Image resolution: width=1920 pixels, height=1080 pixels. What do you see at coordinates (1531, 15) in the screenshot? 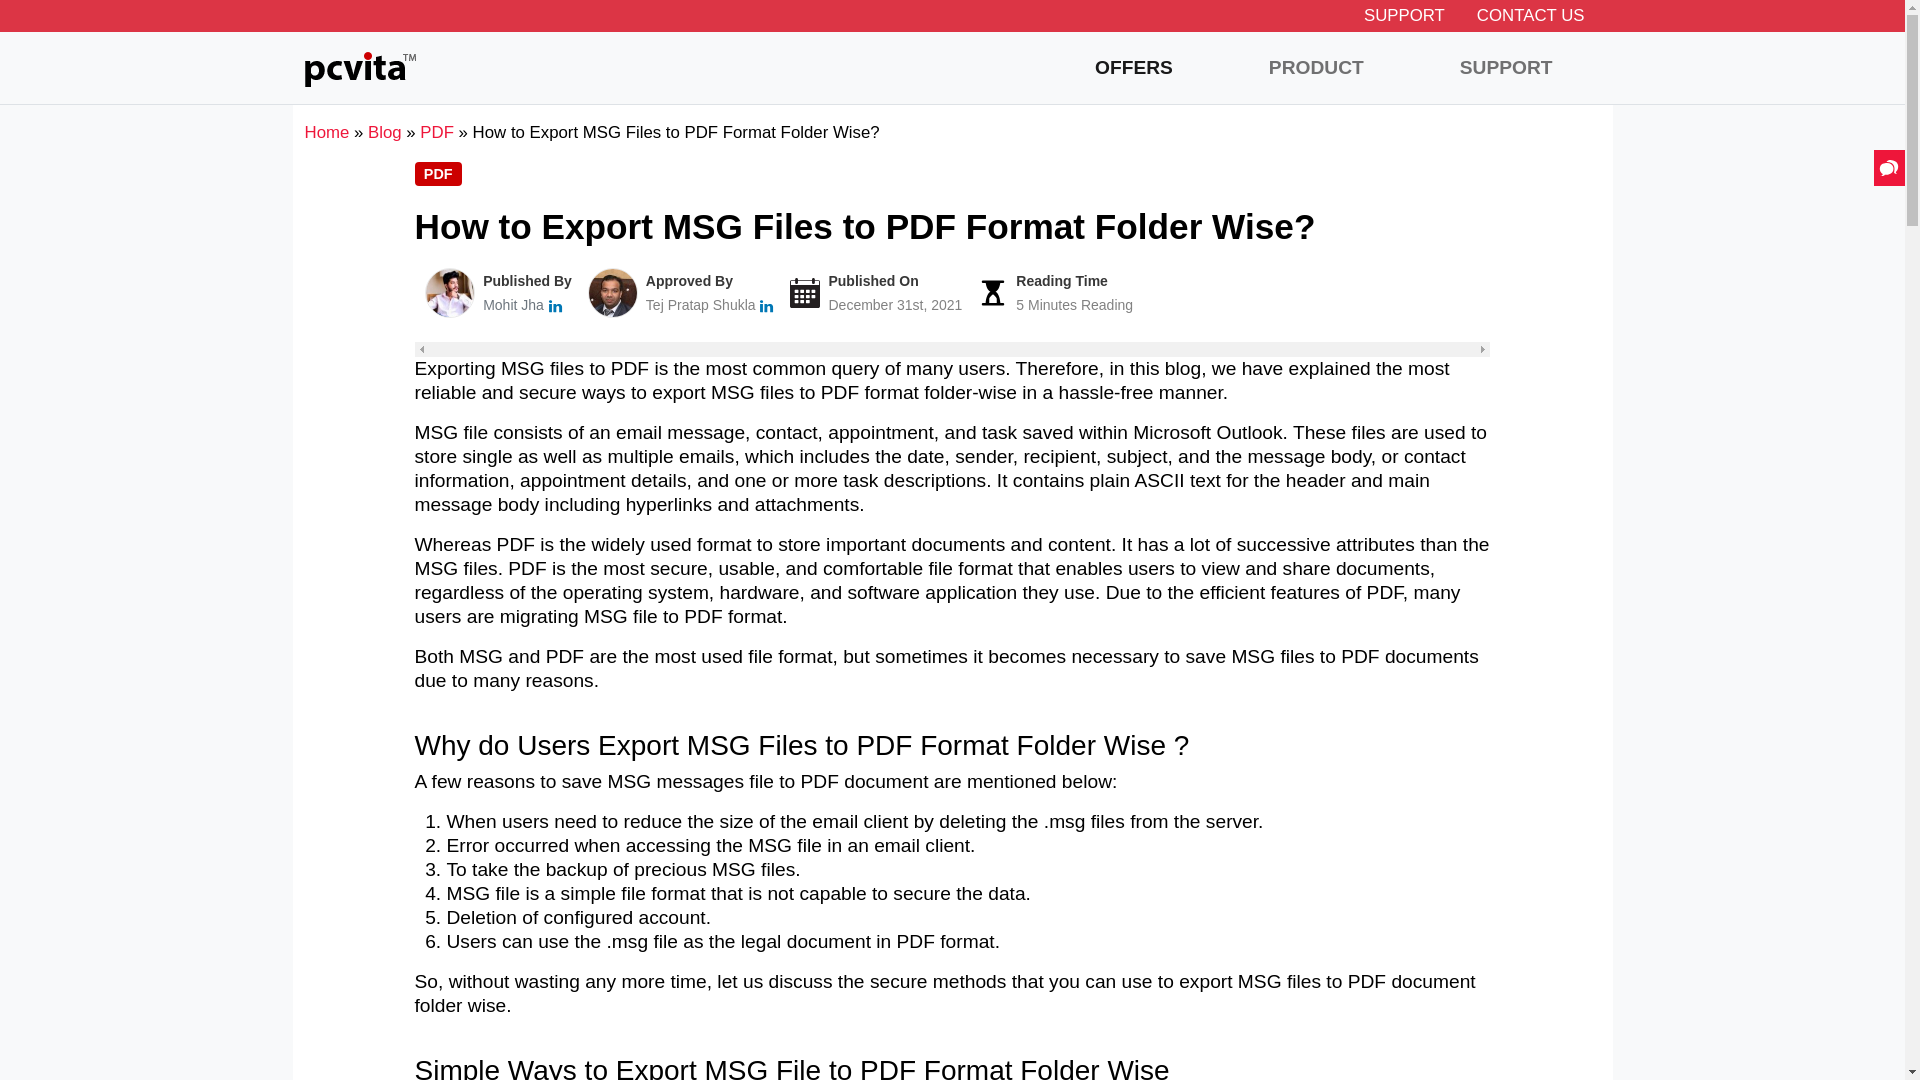
I see `CONTACT US` at bounding box center [1531, 15].